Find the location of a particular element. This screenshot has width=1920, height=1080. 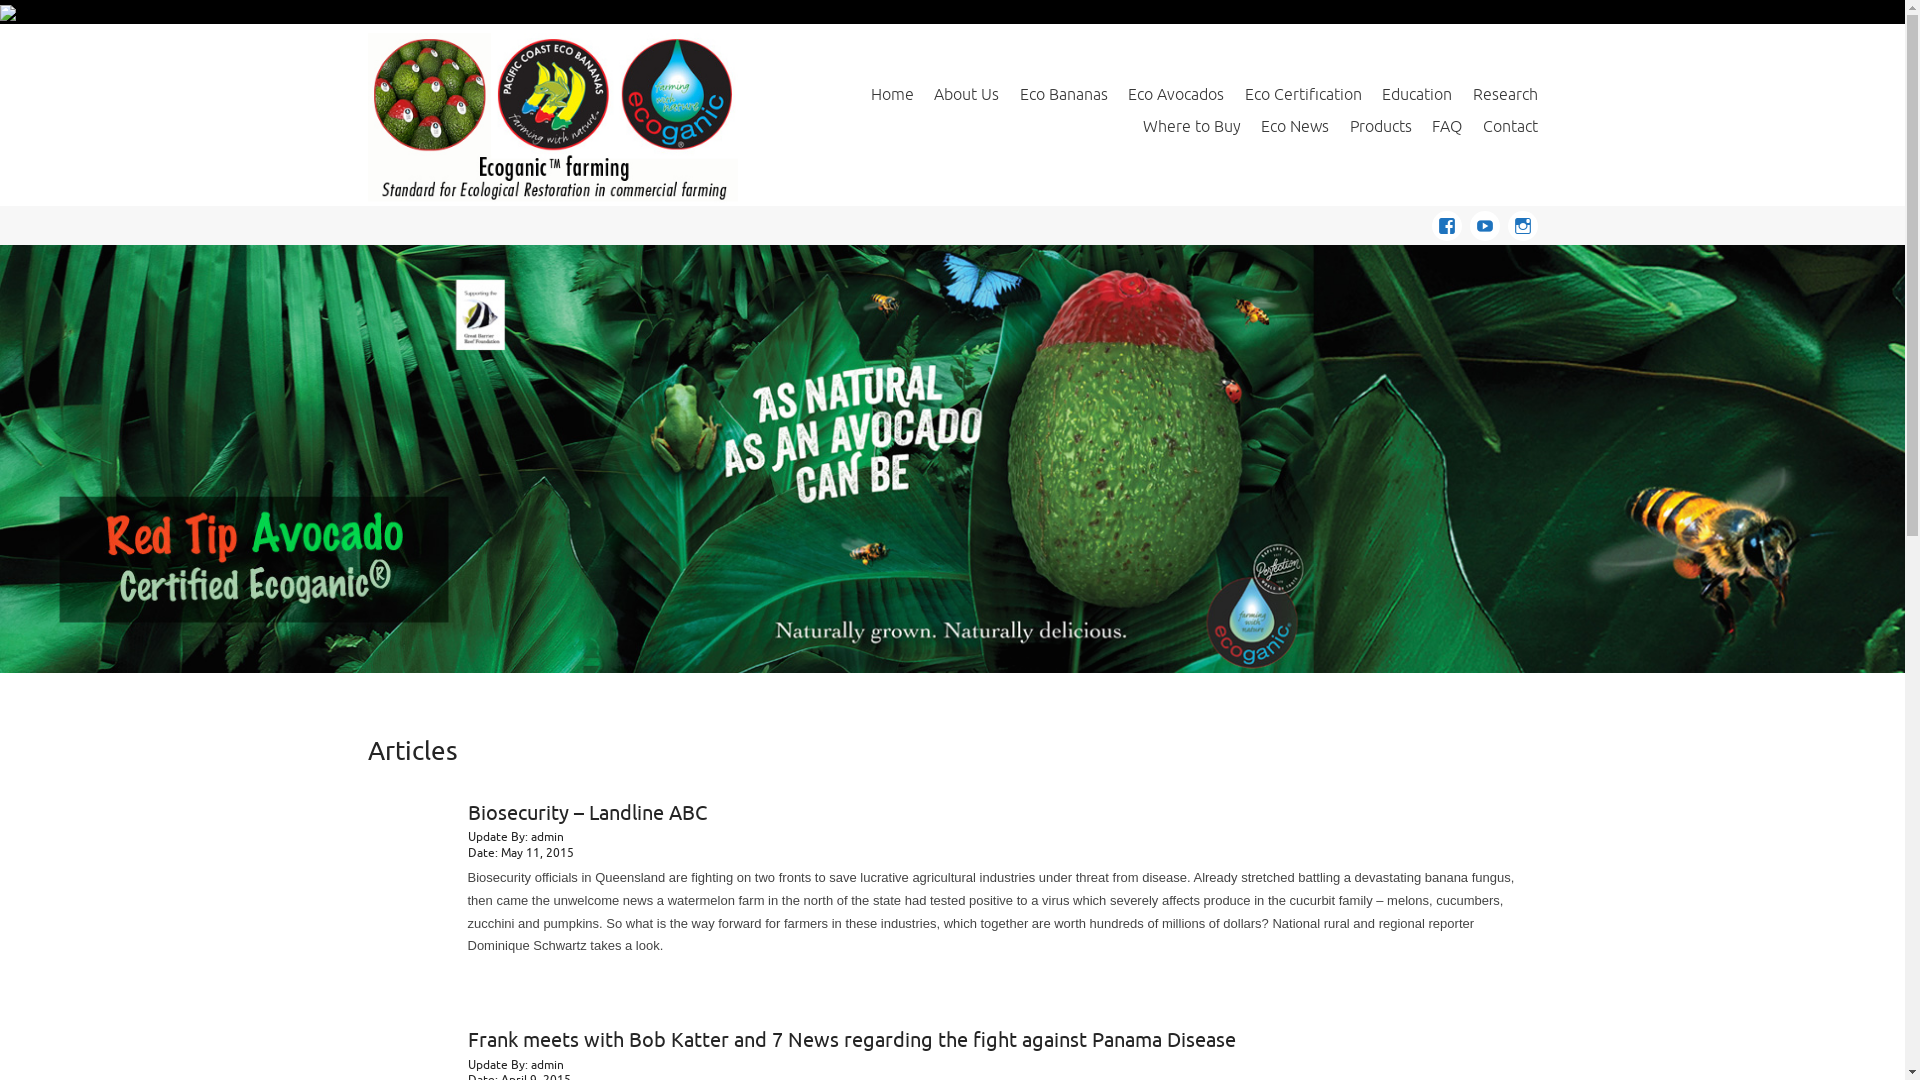

Eco Certification is located at coordinates (1304, 94).